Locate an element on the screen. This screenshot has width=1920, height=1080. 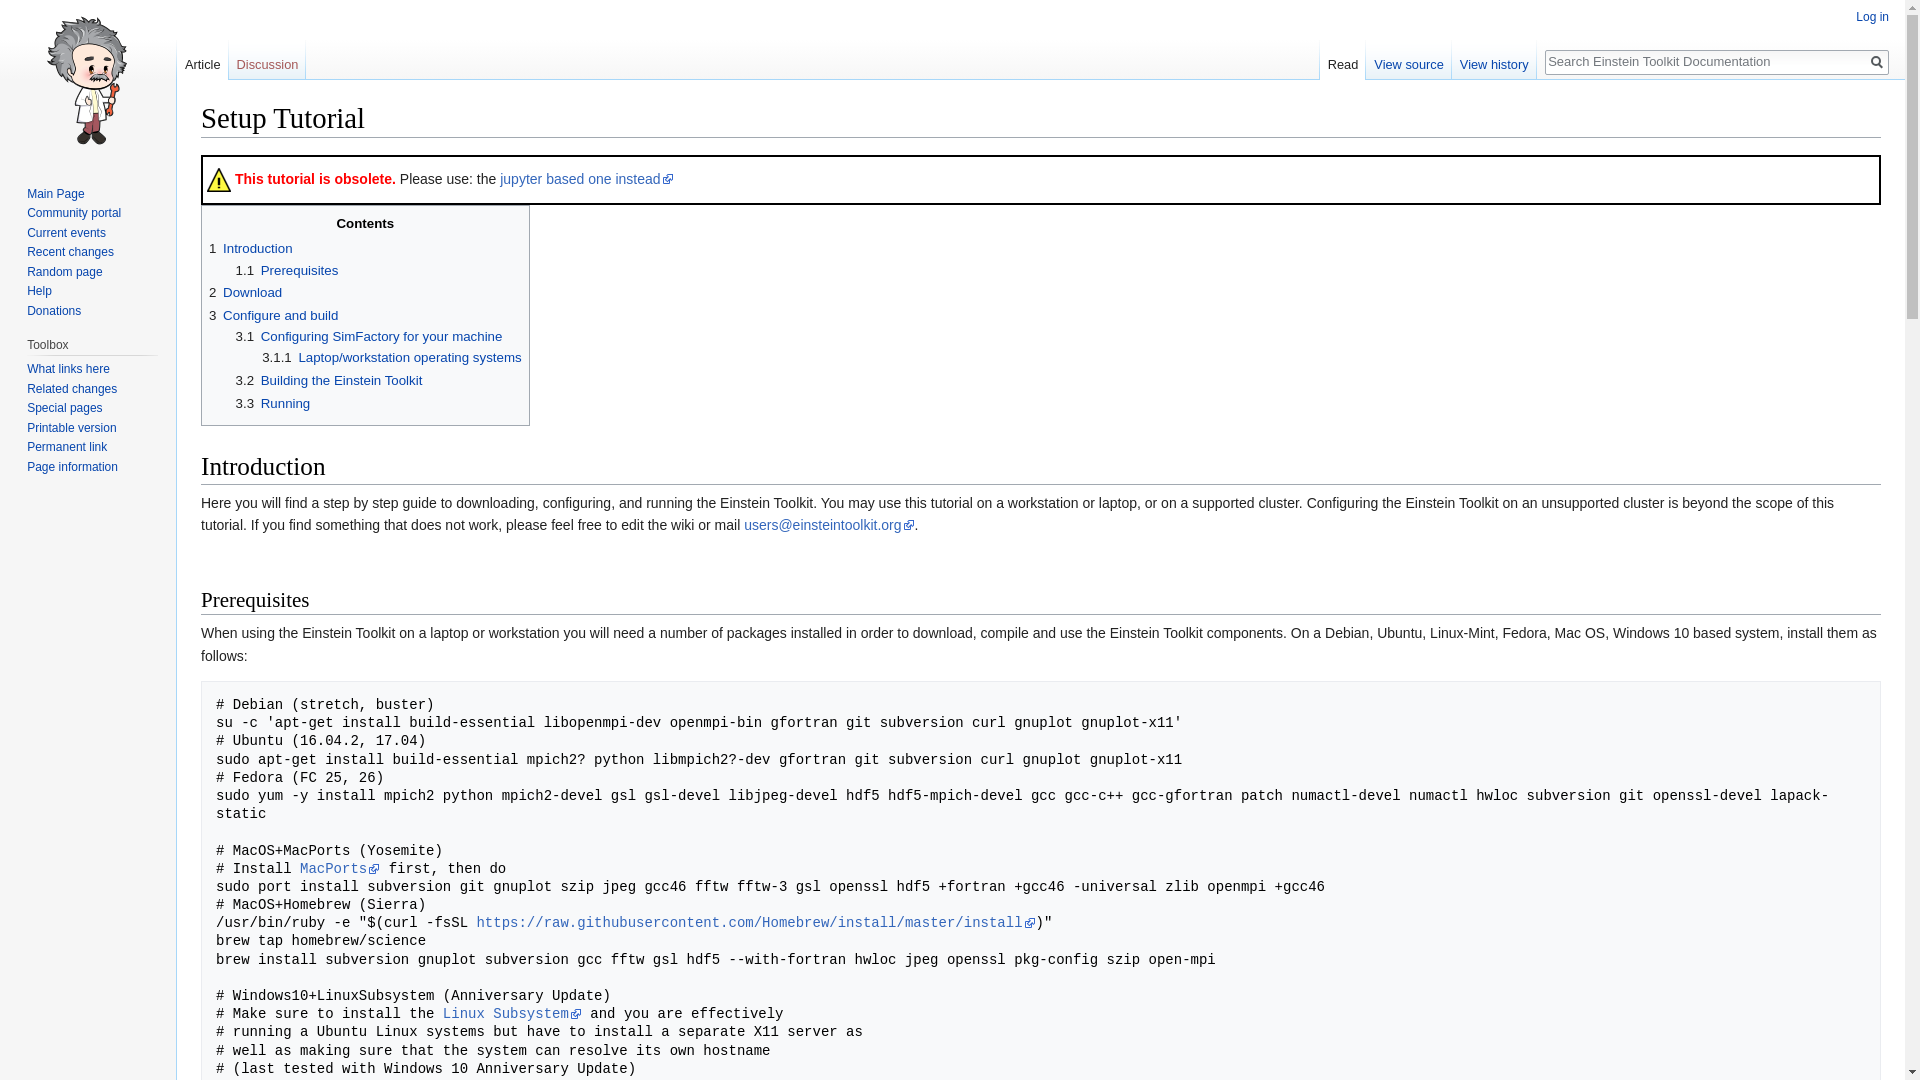
About the project, what you can do, where to find things is located at coordinates (73, 213).